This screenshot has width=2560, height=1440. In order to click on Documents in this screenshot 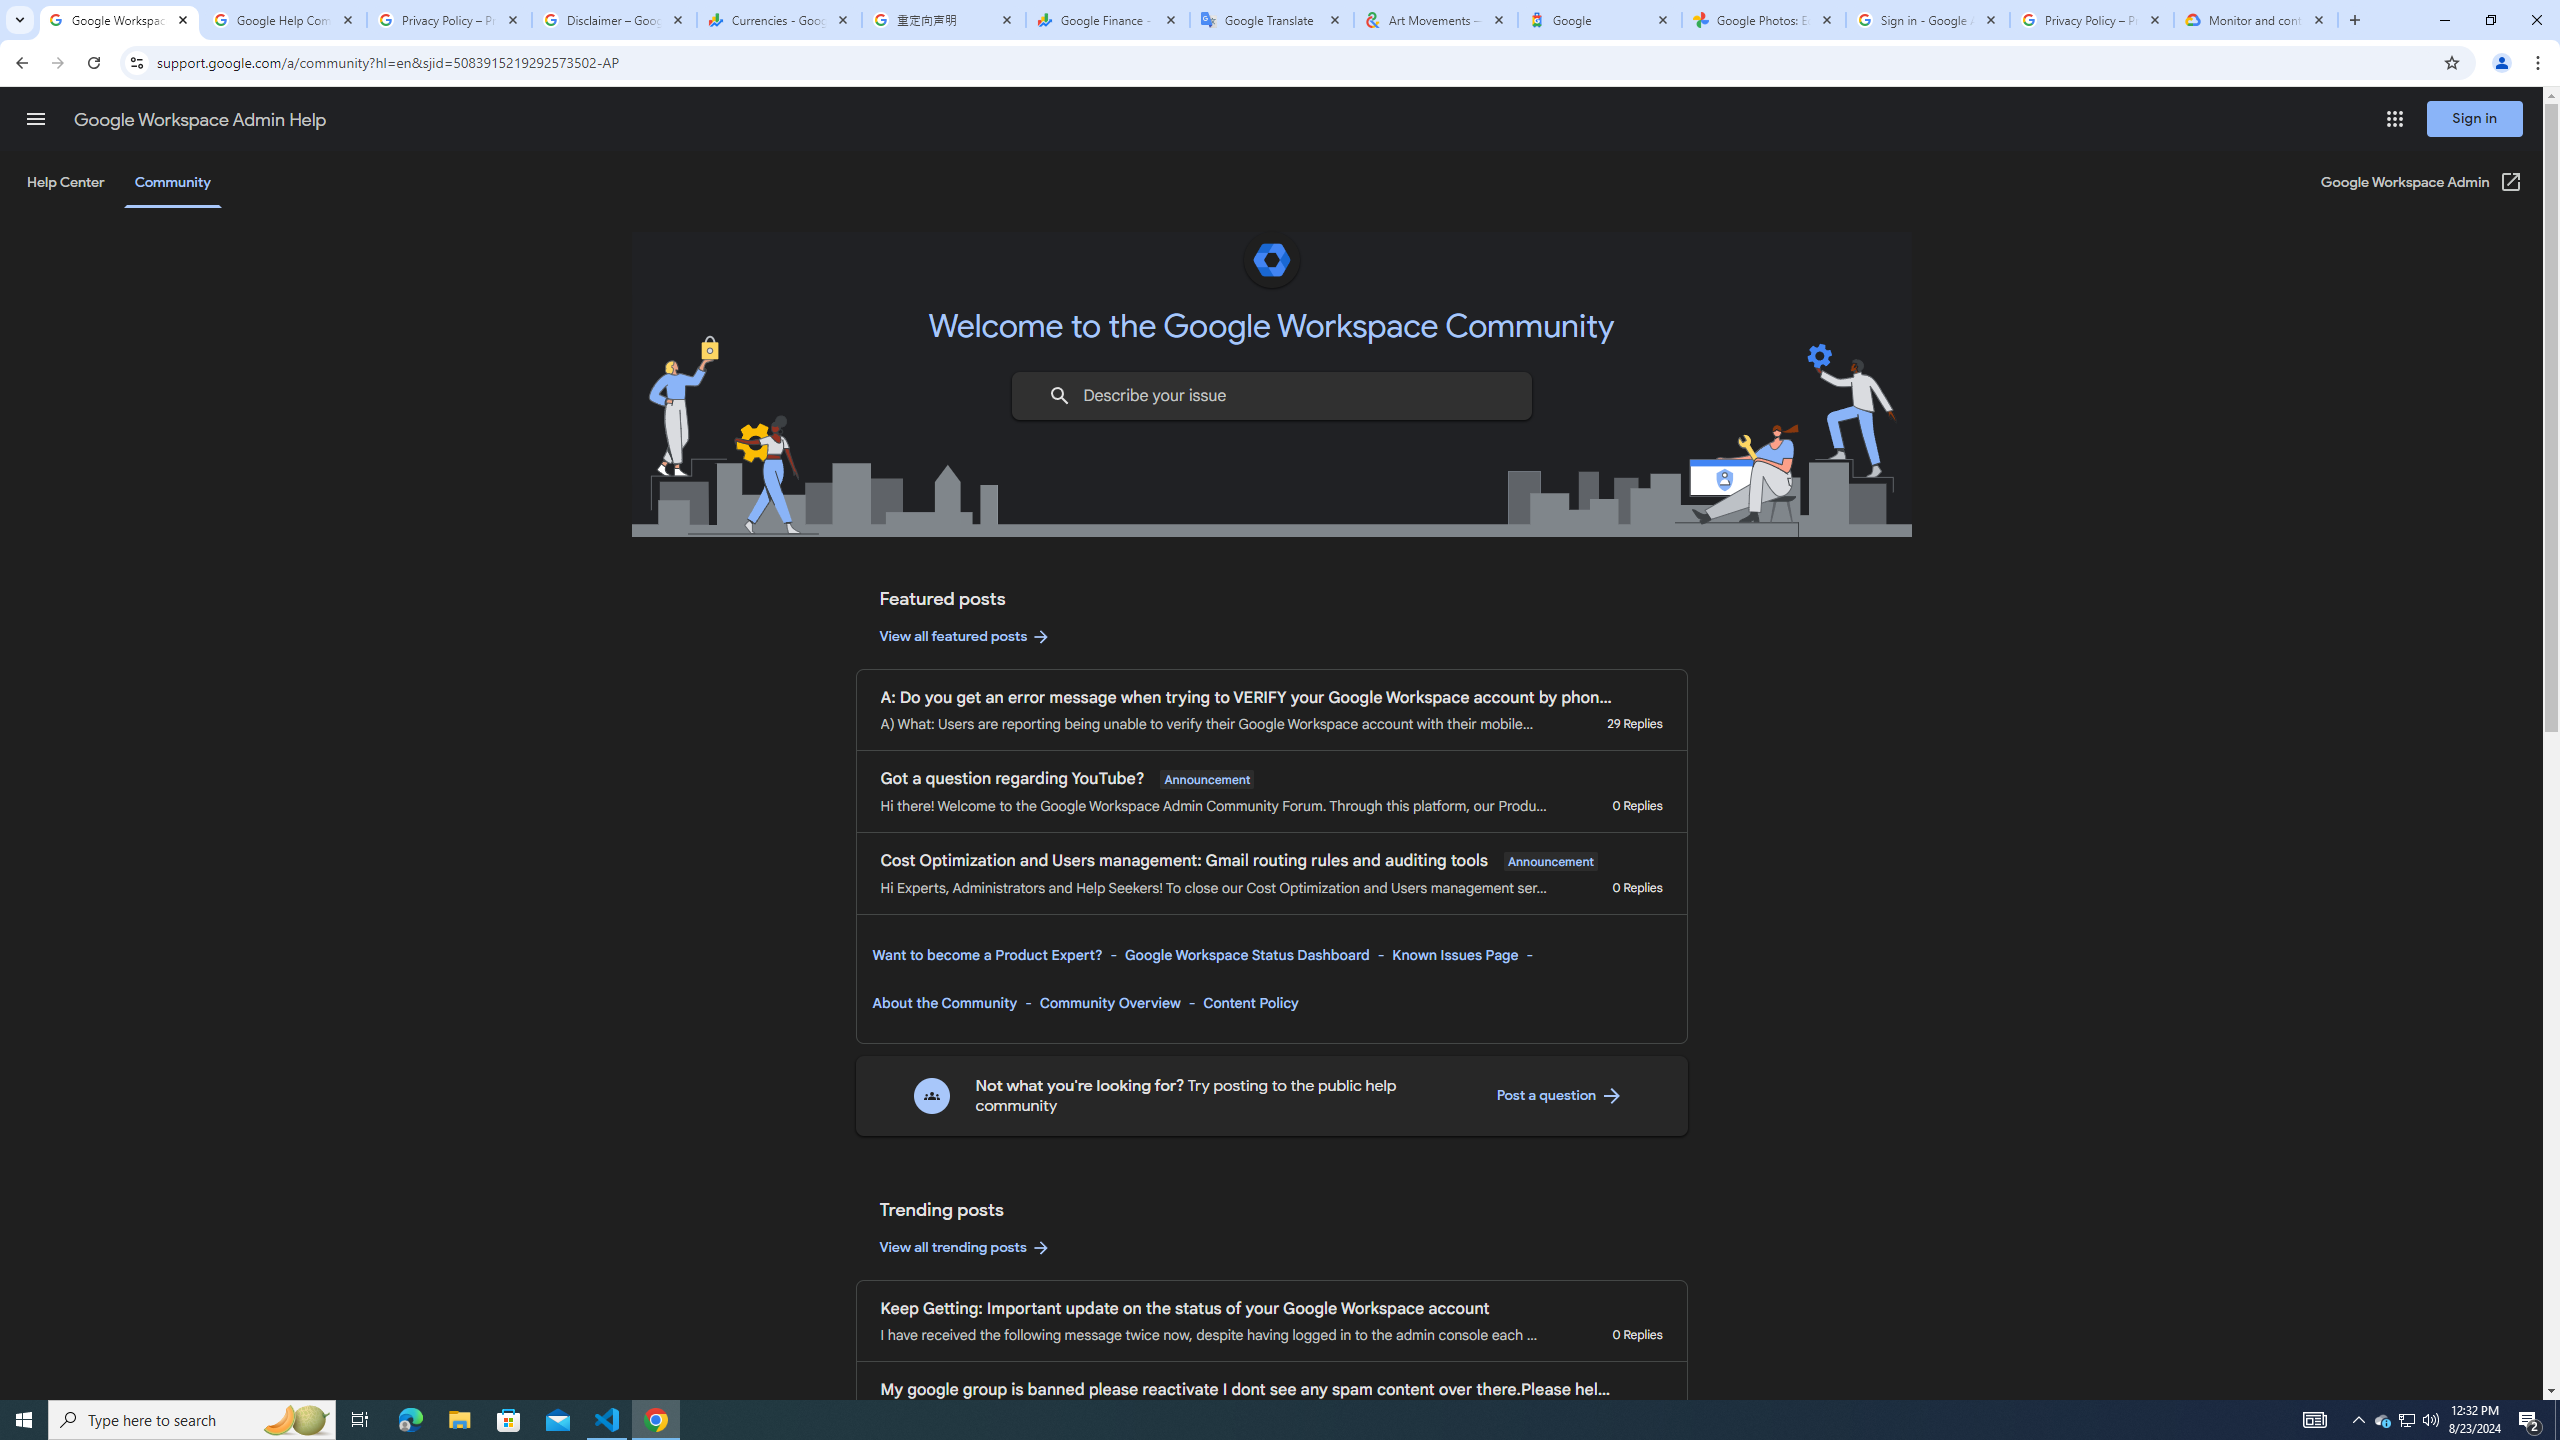, I will do `click(866, 224)`.